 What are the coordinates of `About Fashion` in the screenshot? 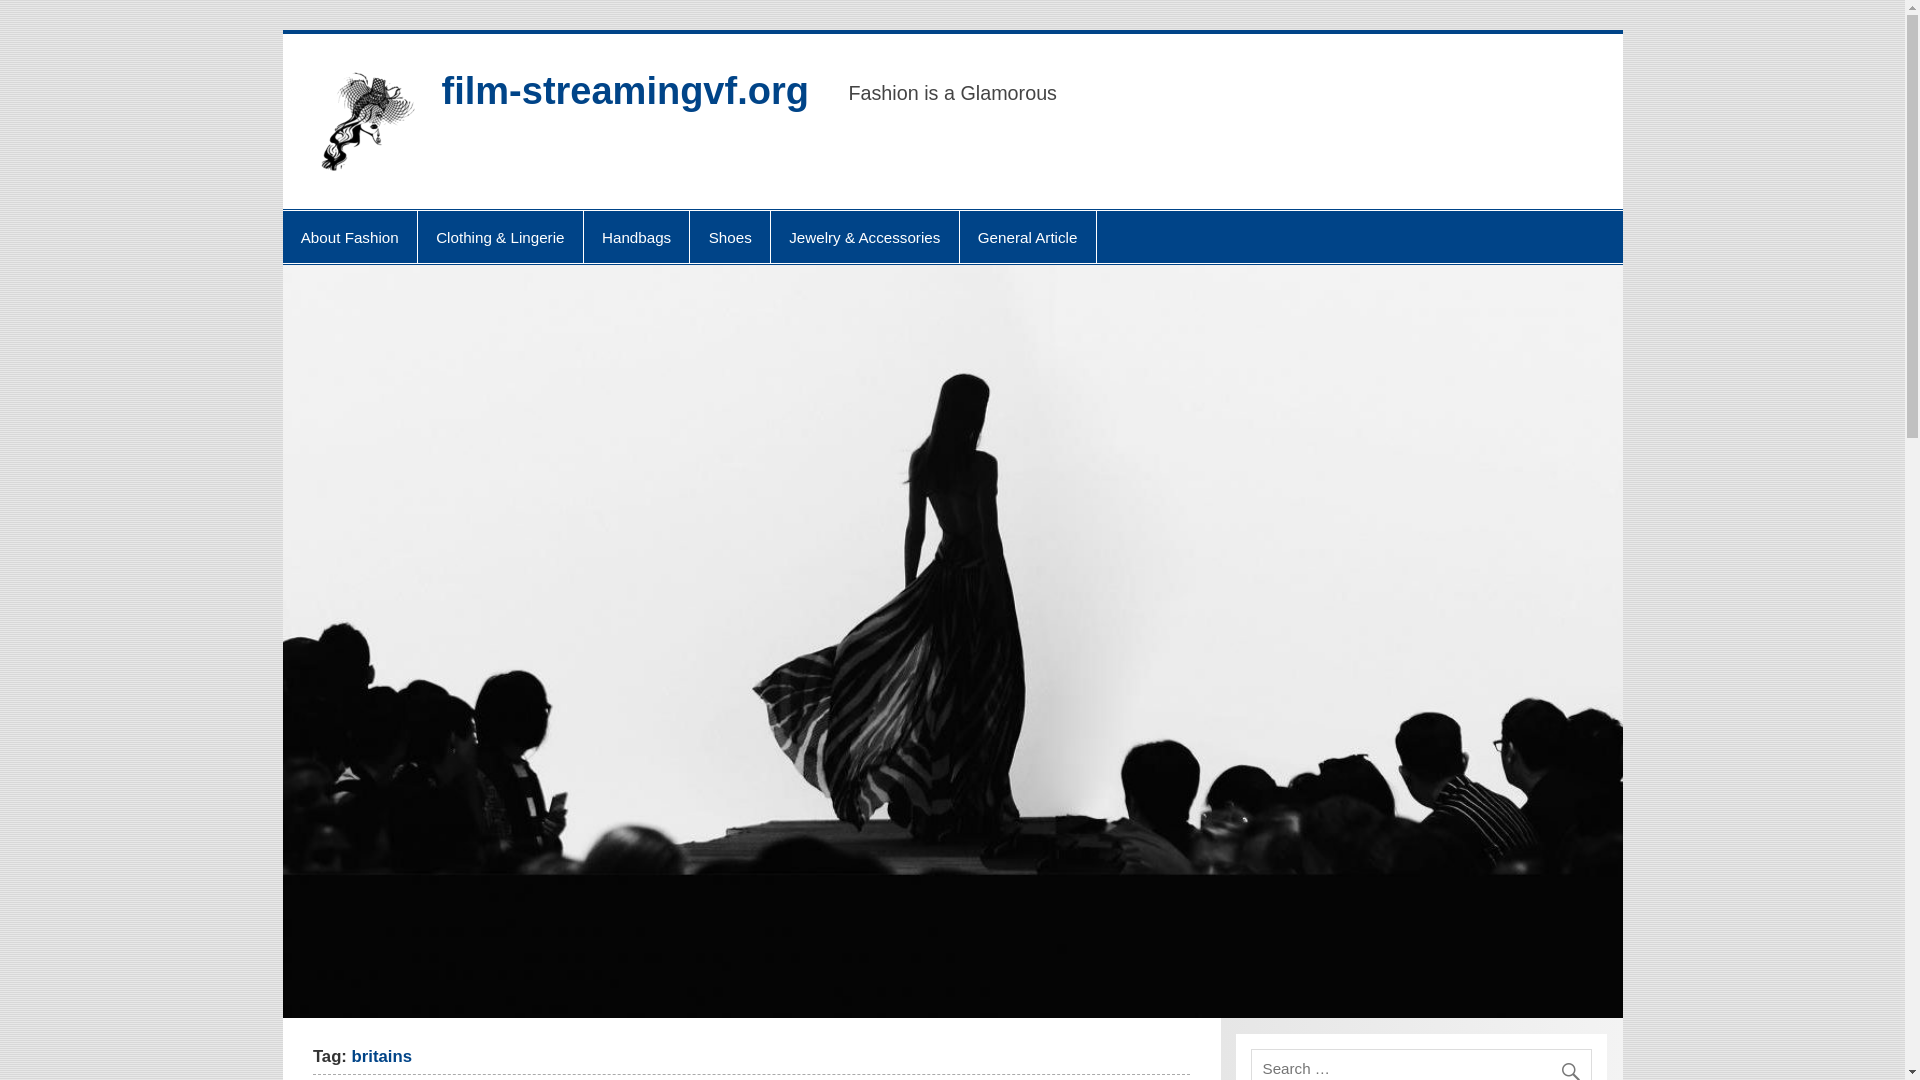 It's located at (349, 236).